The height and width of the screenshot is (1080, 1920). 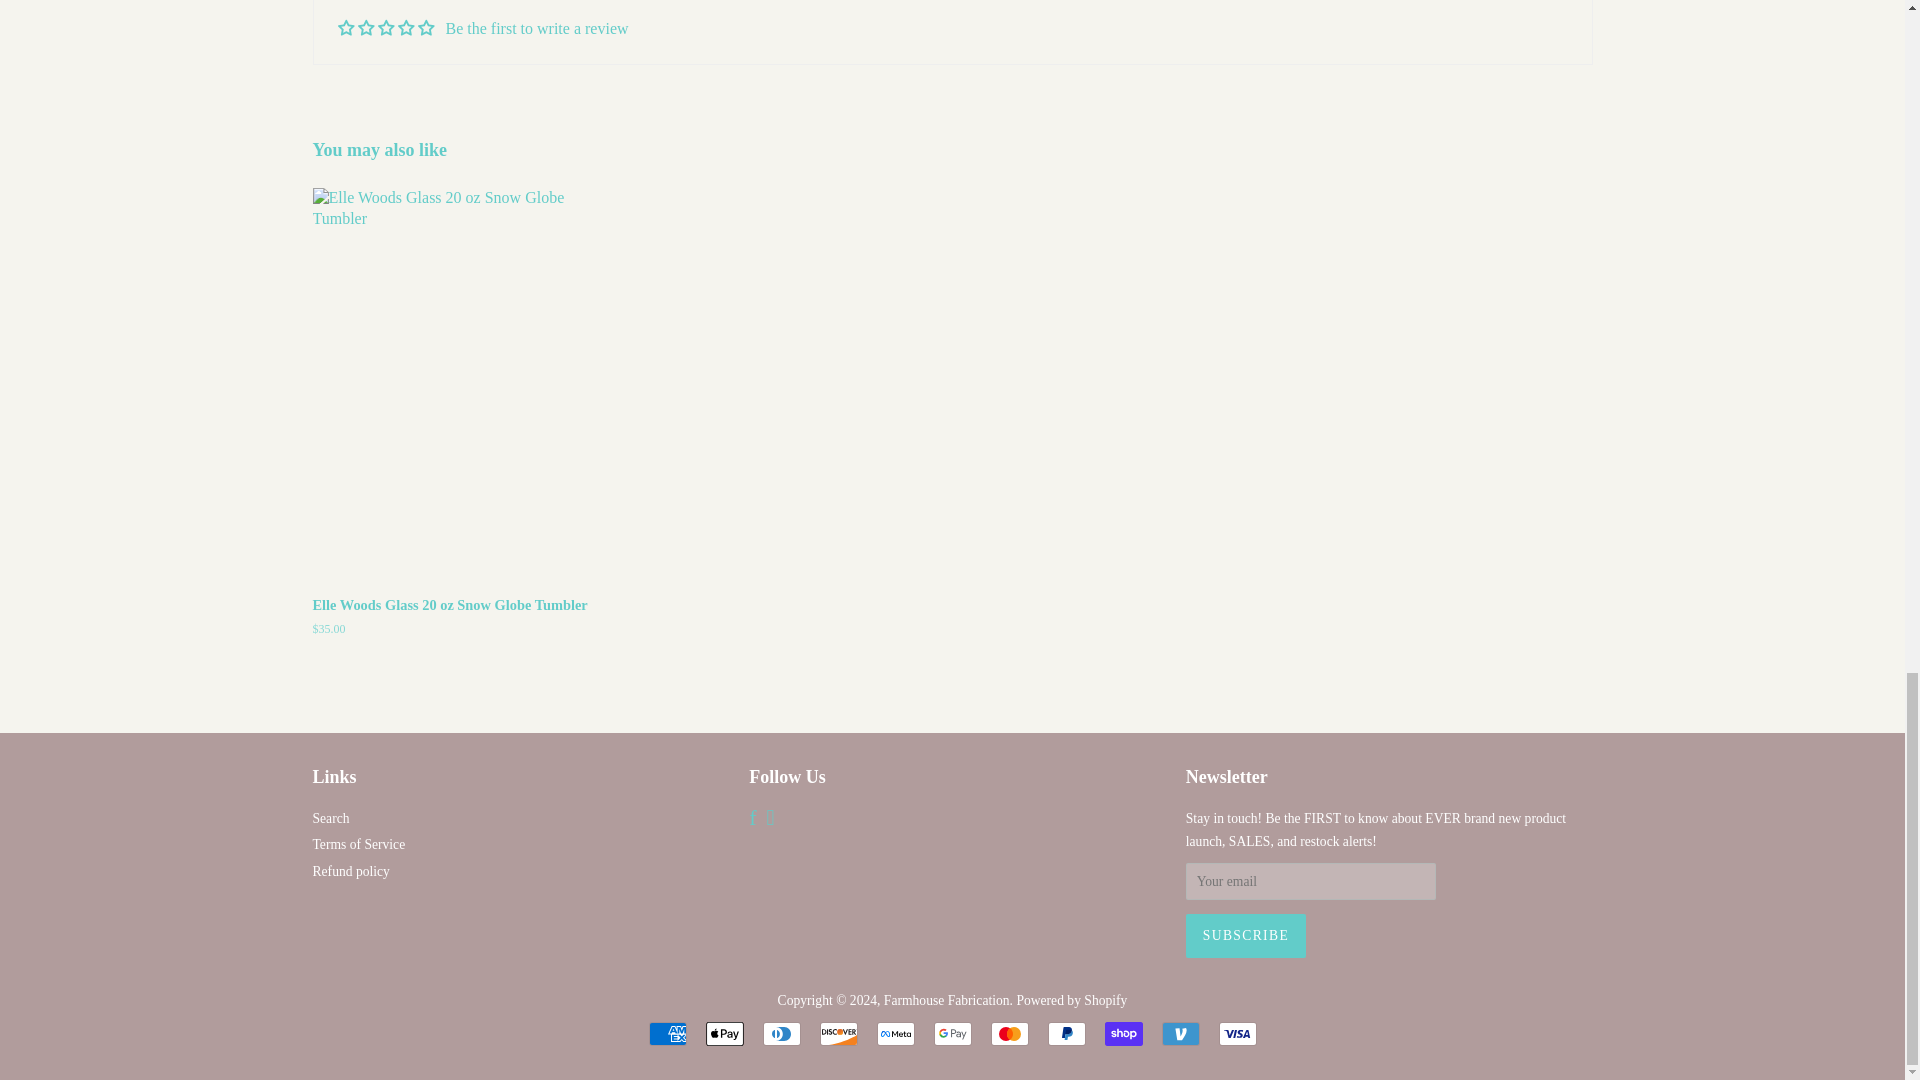 I want to click on Diners Club, so click(x=781, y=1034).